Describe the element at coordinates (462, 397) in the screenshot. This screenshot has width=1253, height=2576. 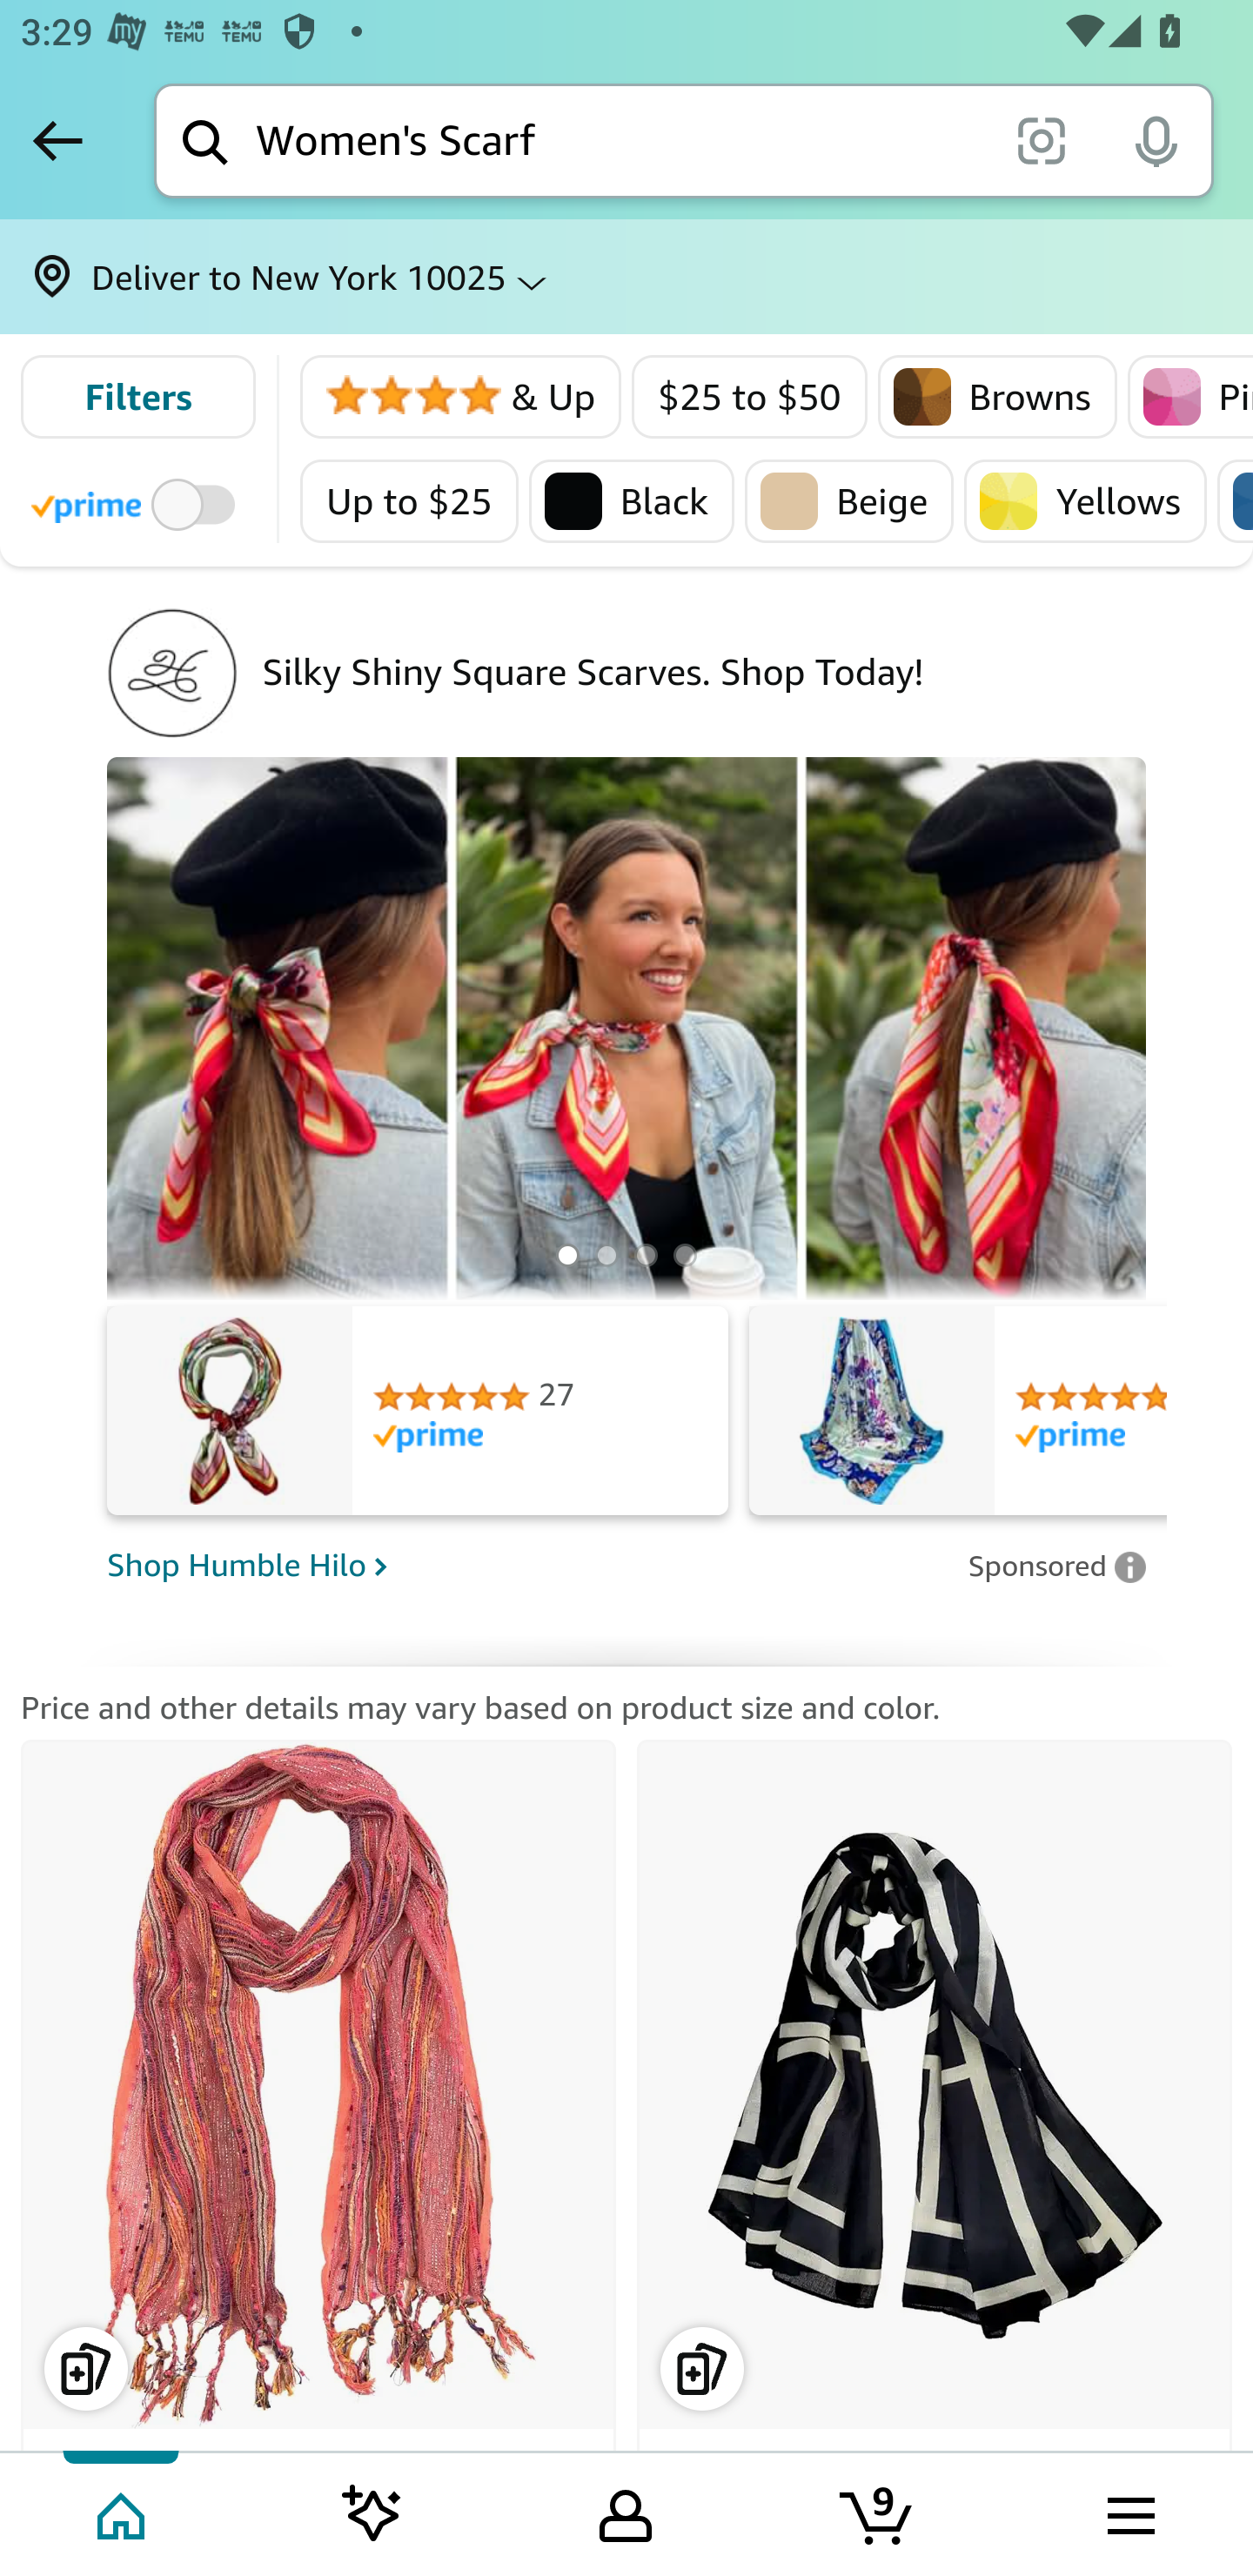
I see `4 Stars & Up` at that location.